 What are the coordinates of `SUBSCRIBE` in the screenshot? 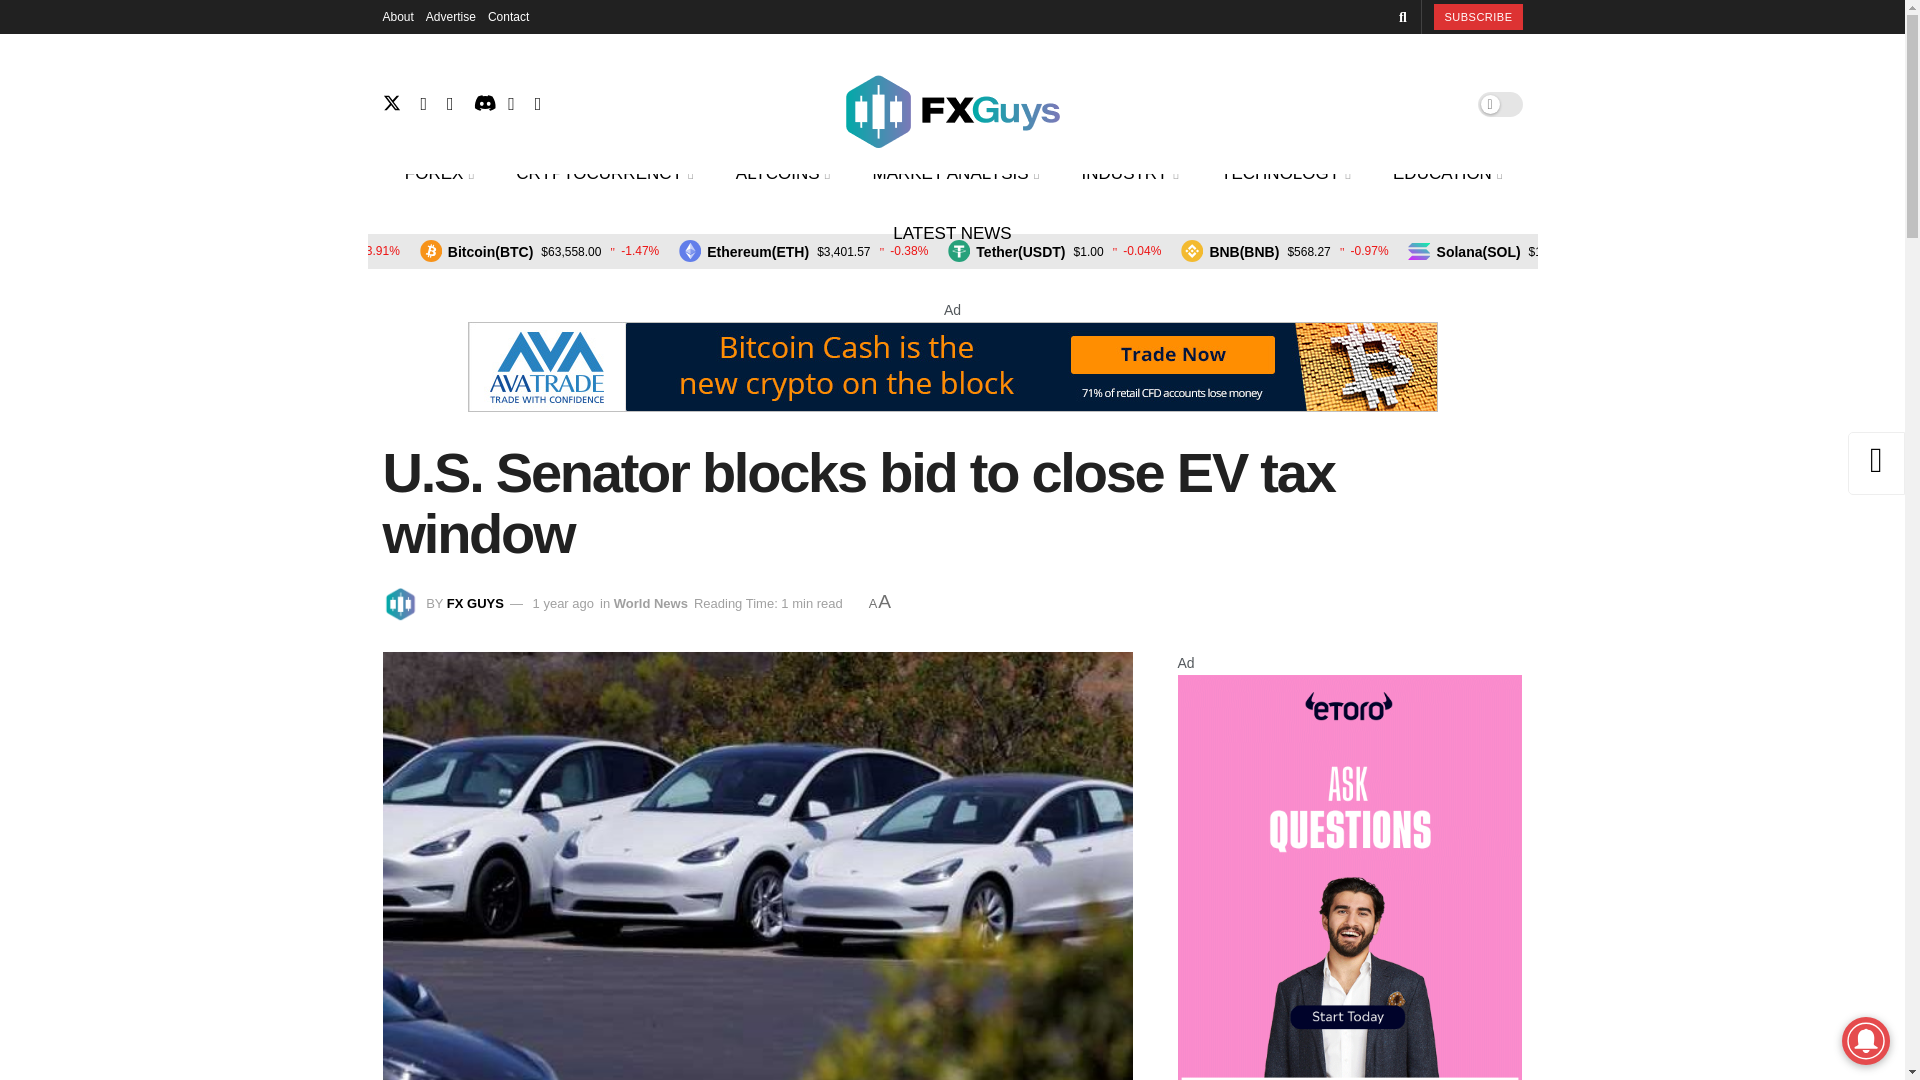 It's located at (1478, 17).